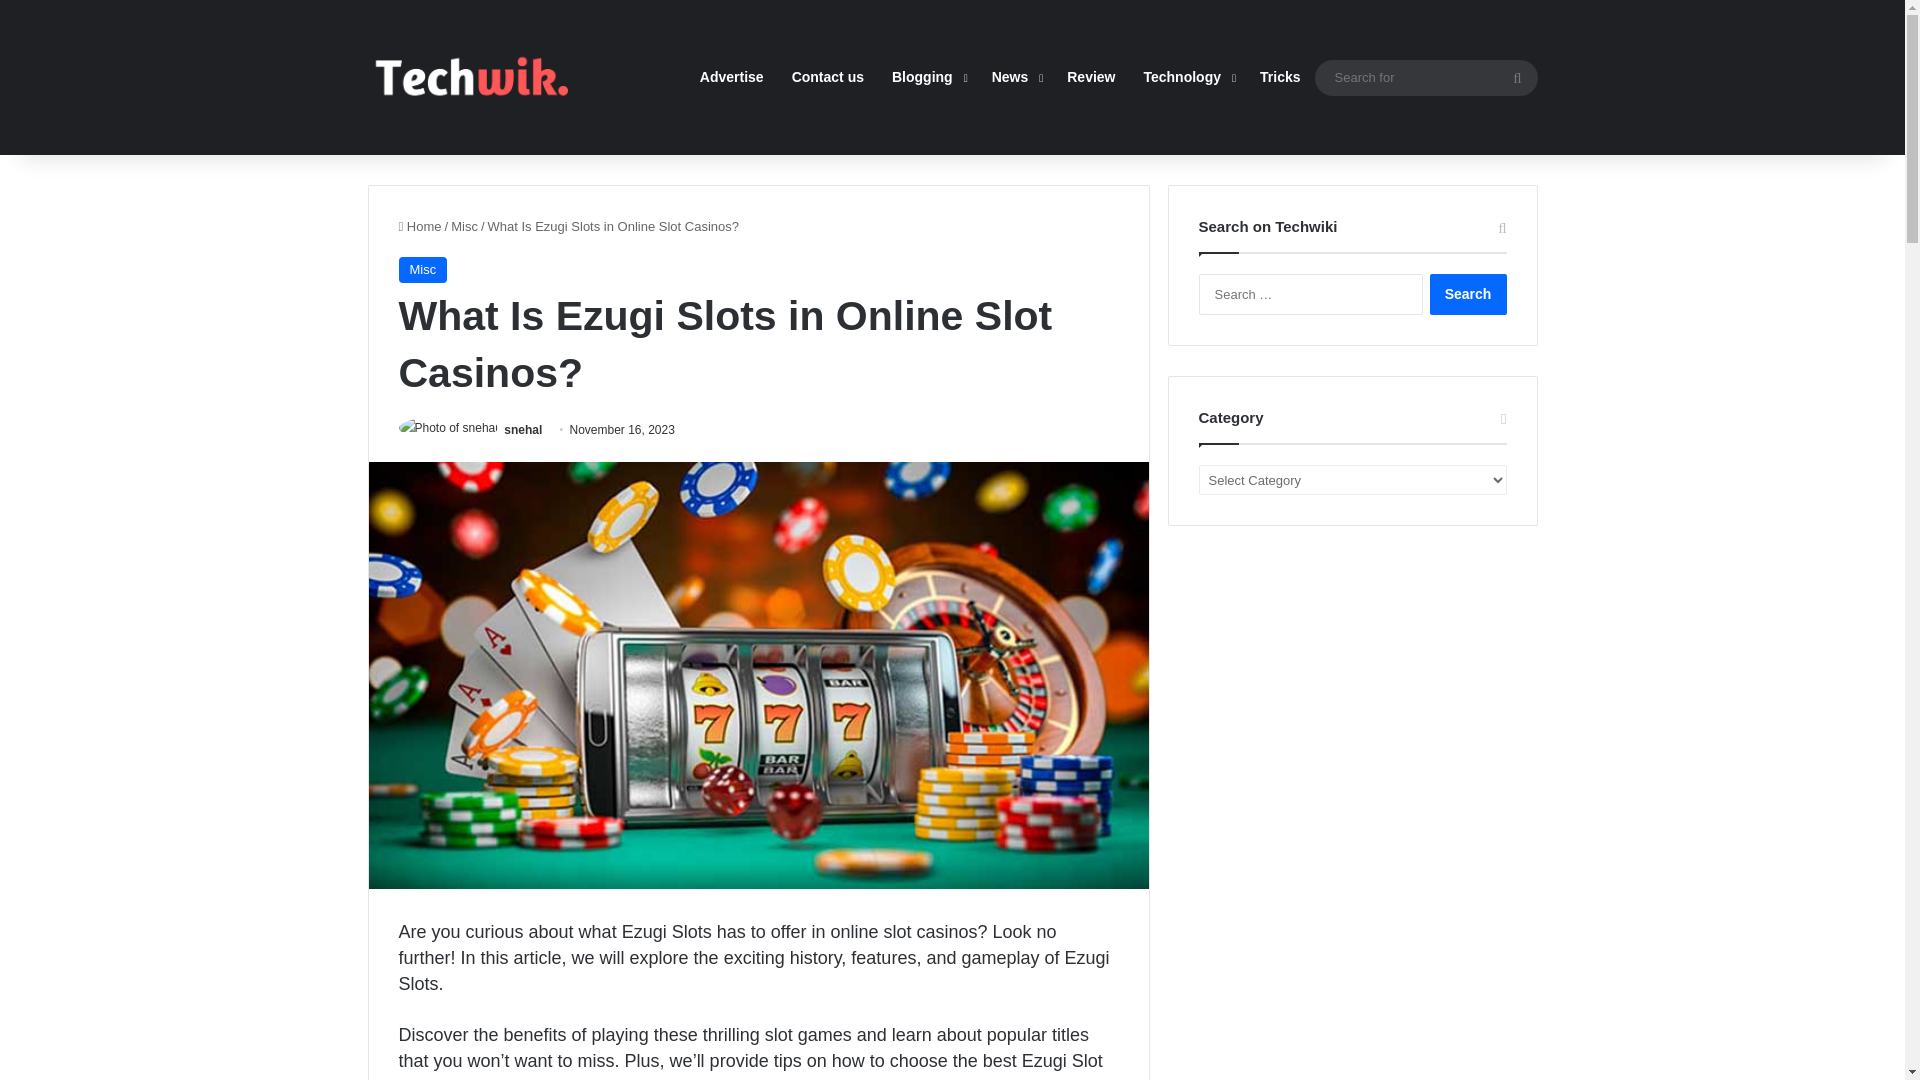 This screenshot has width=1920, height=1080. Describe the element at coordinates (464, 226) in the screenshot. I see `Misc` at that location.